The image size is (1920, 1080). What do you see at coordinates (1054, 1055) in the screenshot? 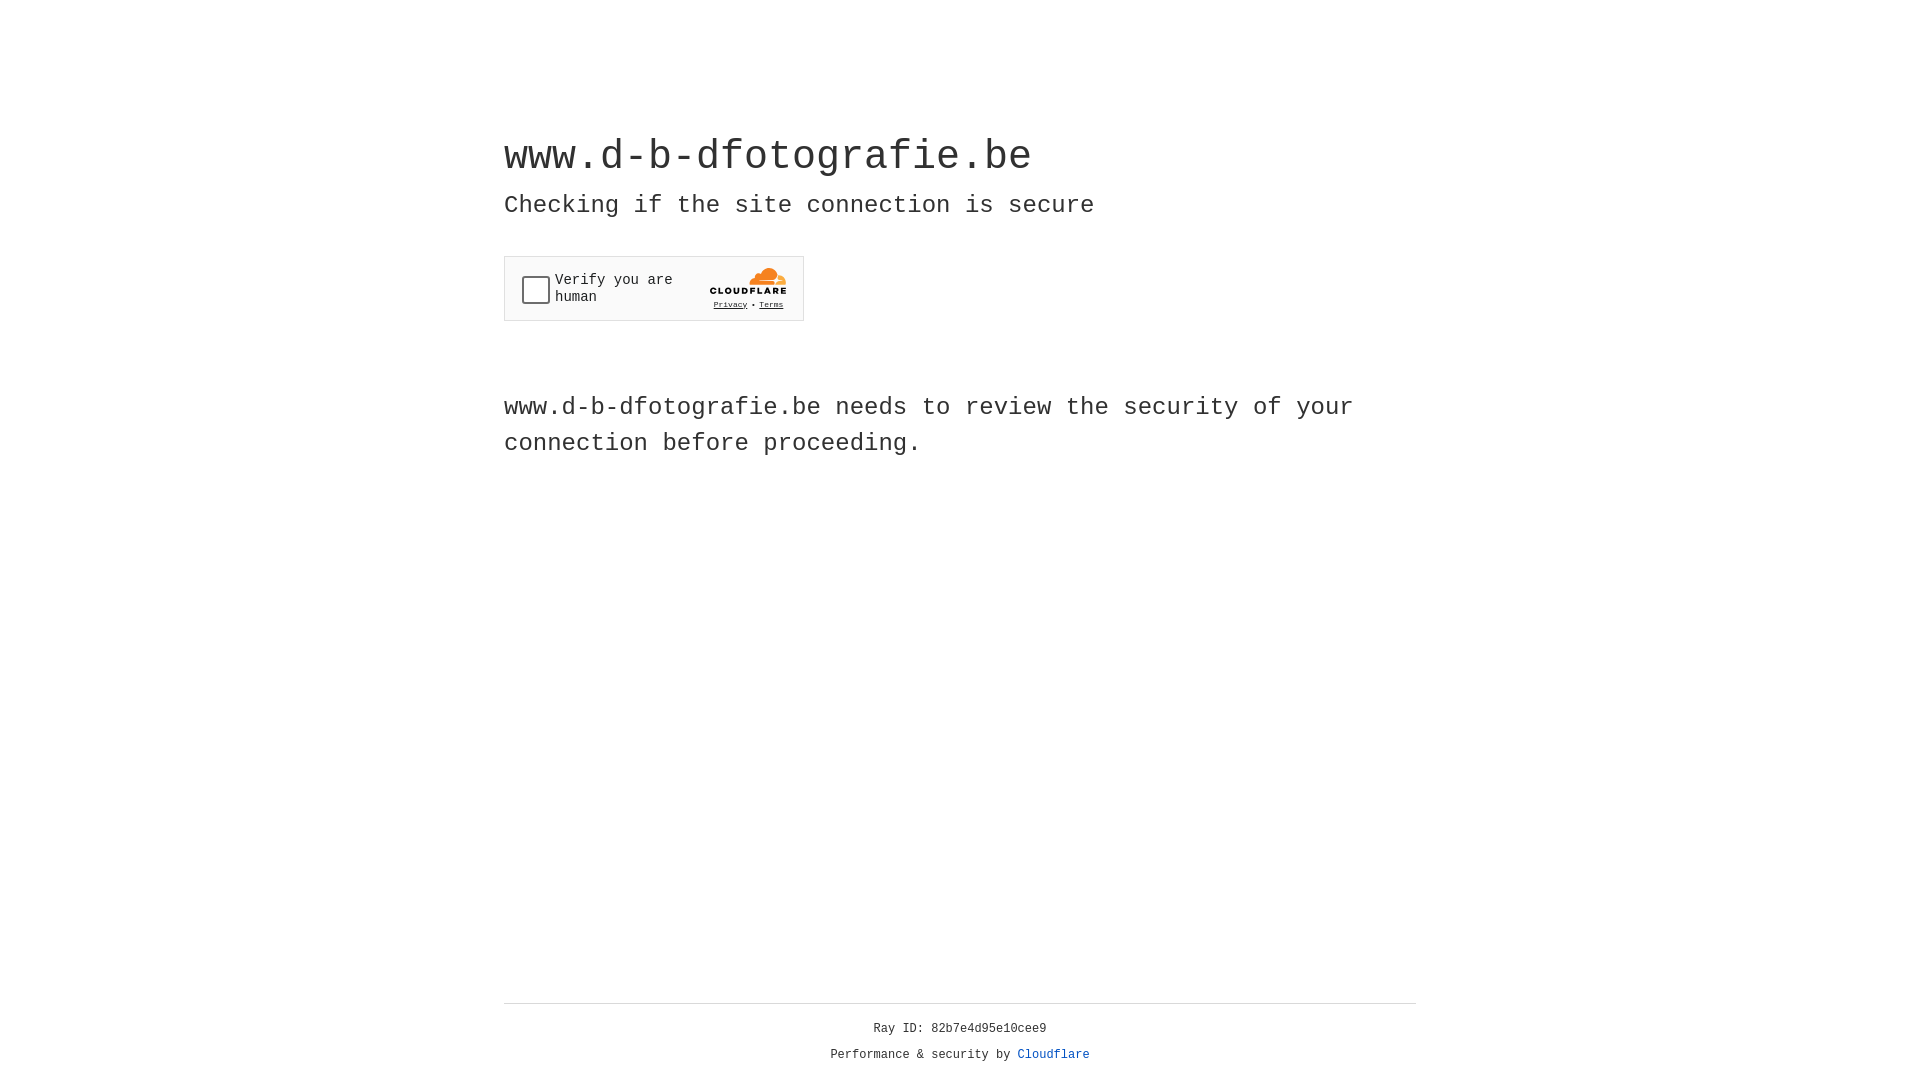
I see `Cloudflare` at bounding box center [1054, 1055].